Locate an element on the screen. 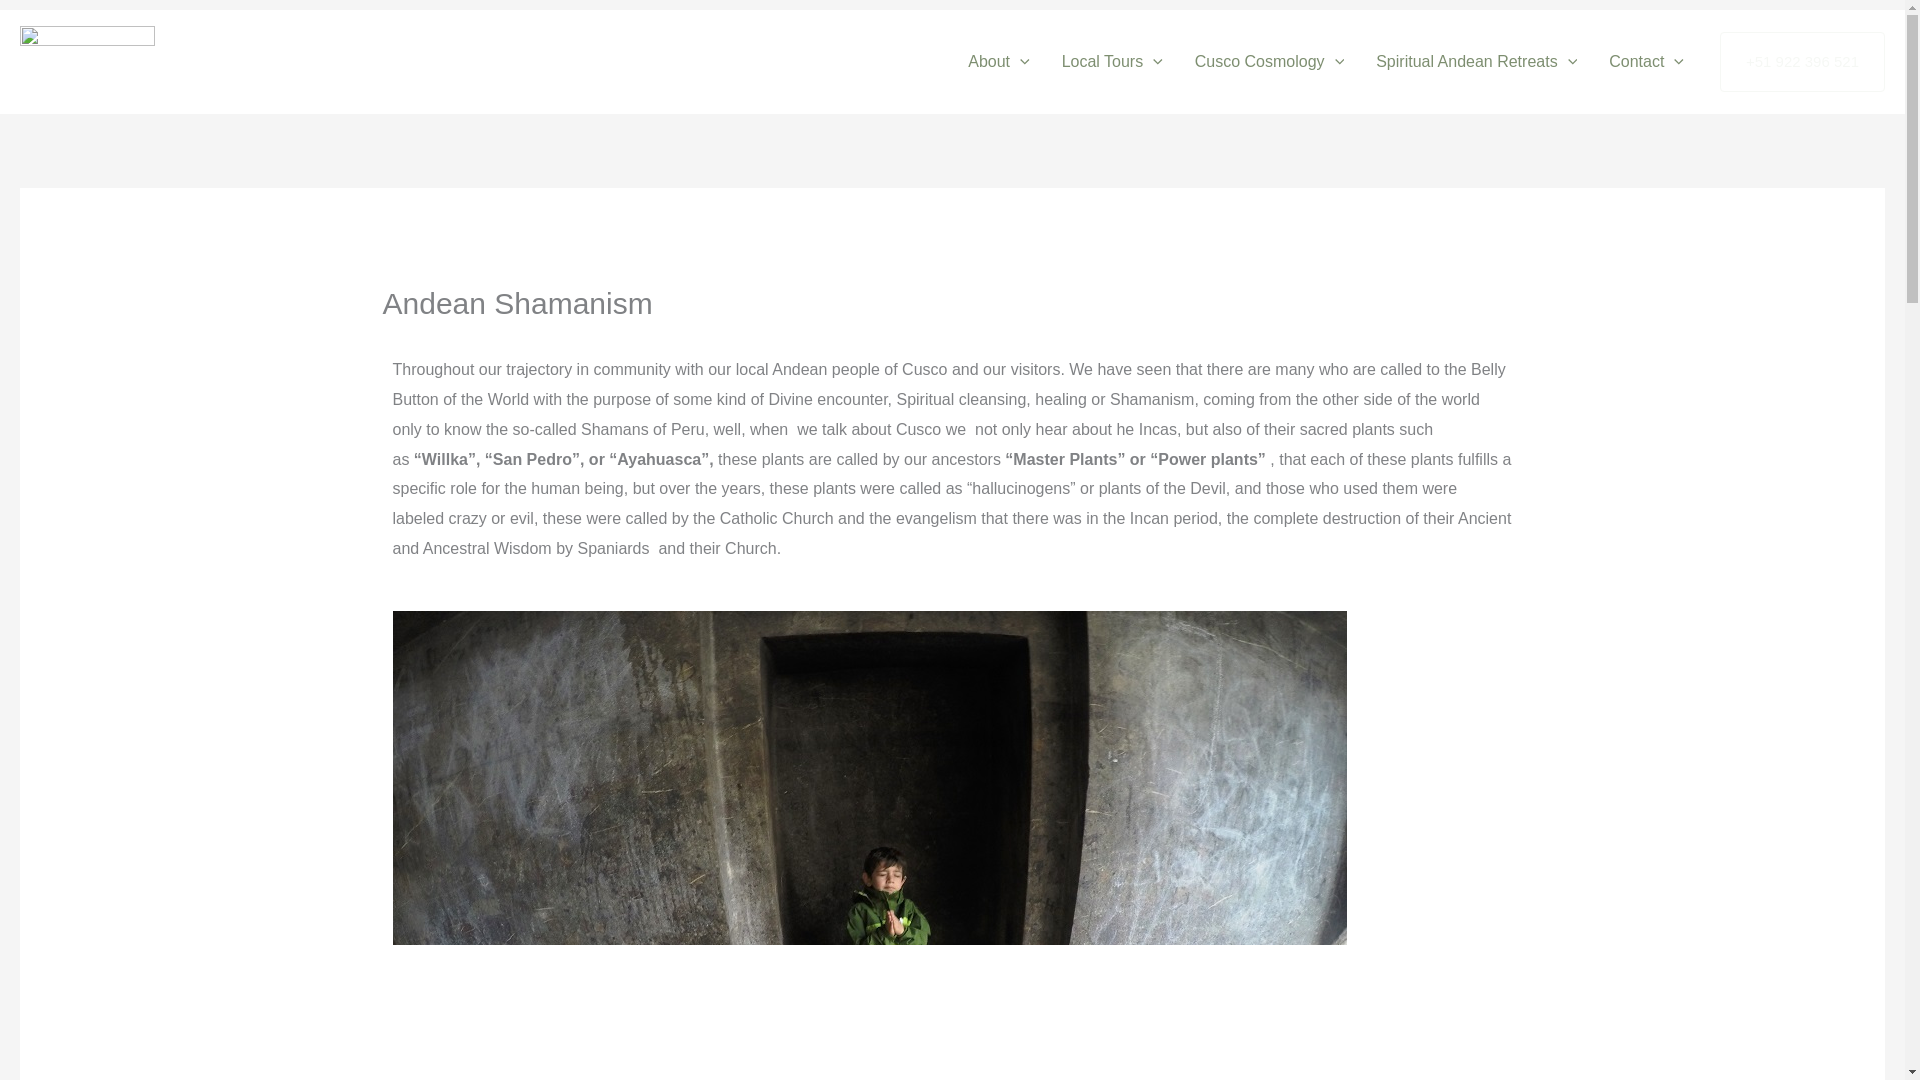 The width and height of the screenshot is (1920, 1080). Local Tours is located at coordinates (1112, 62).